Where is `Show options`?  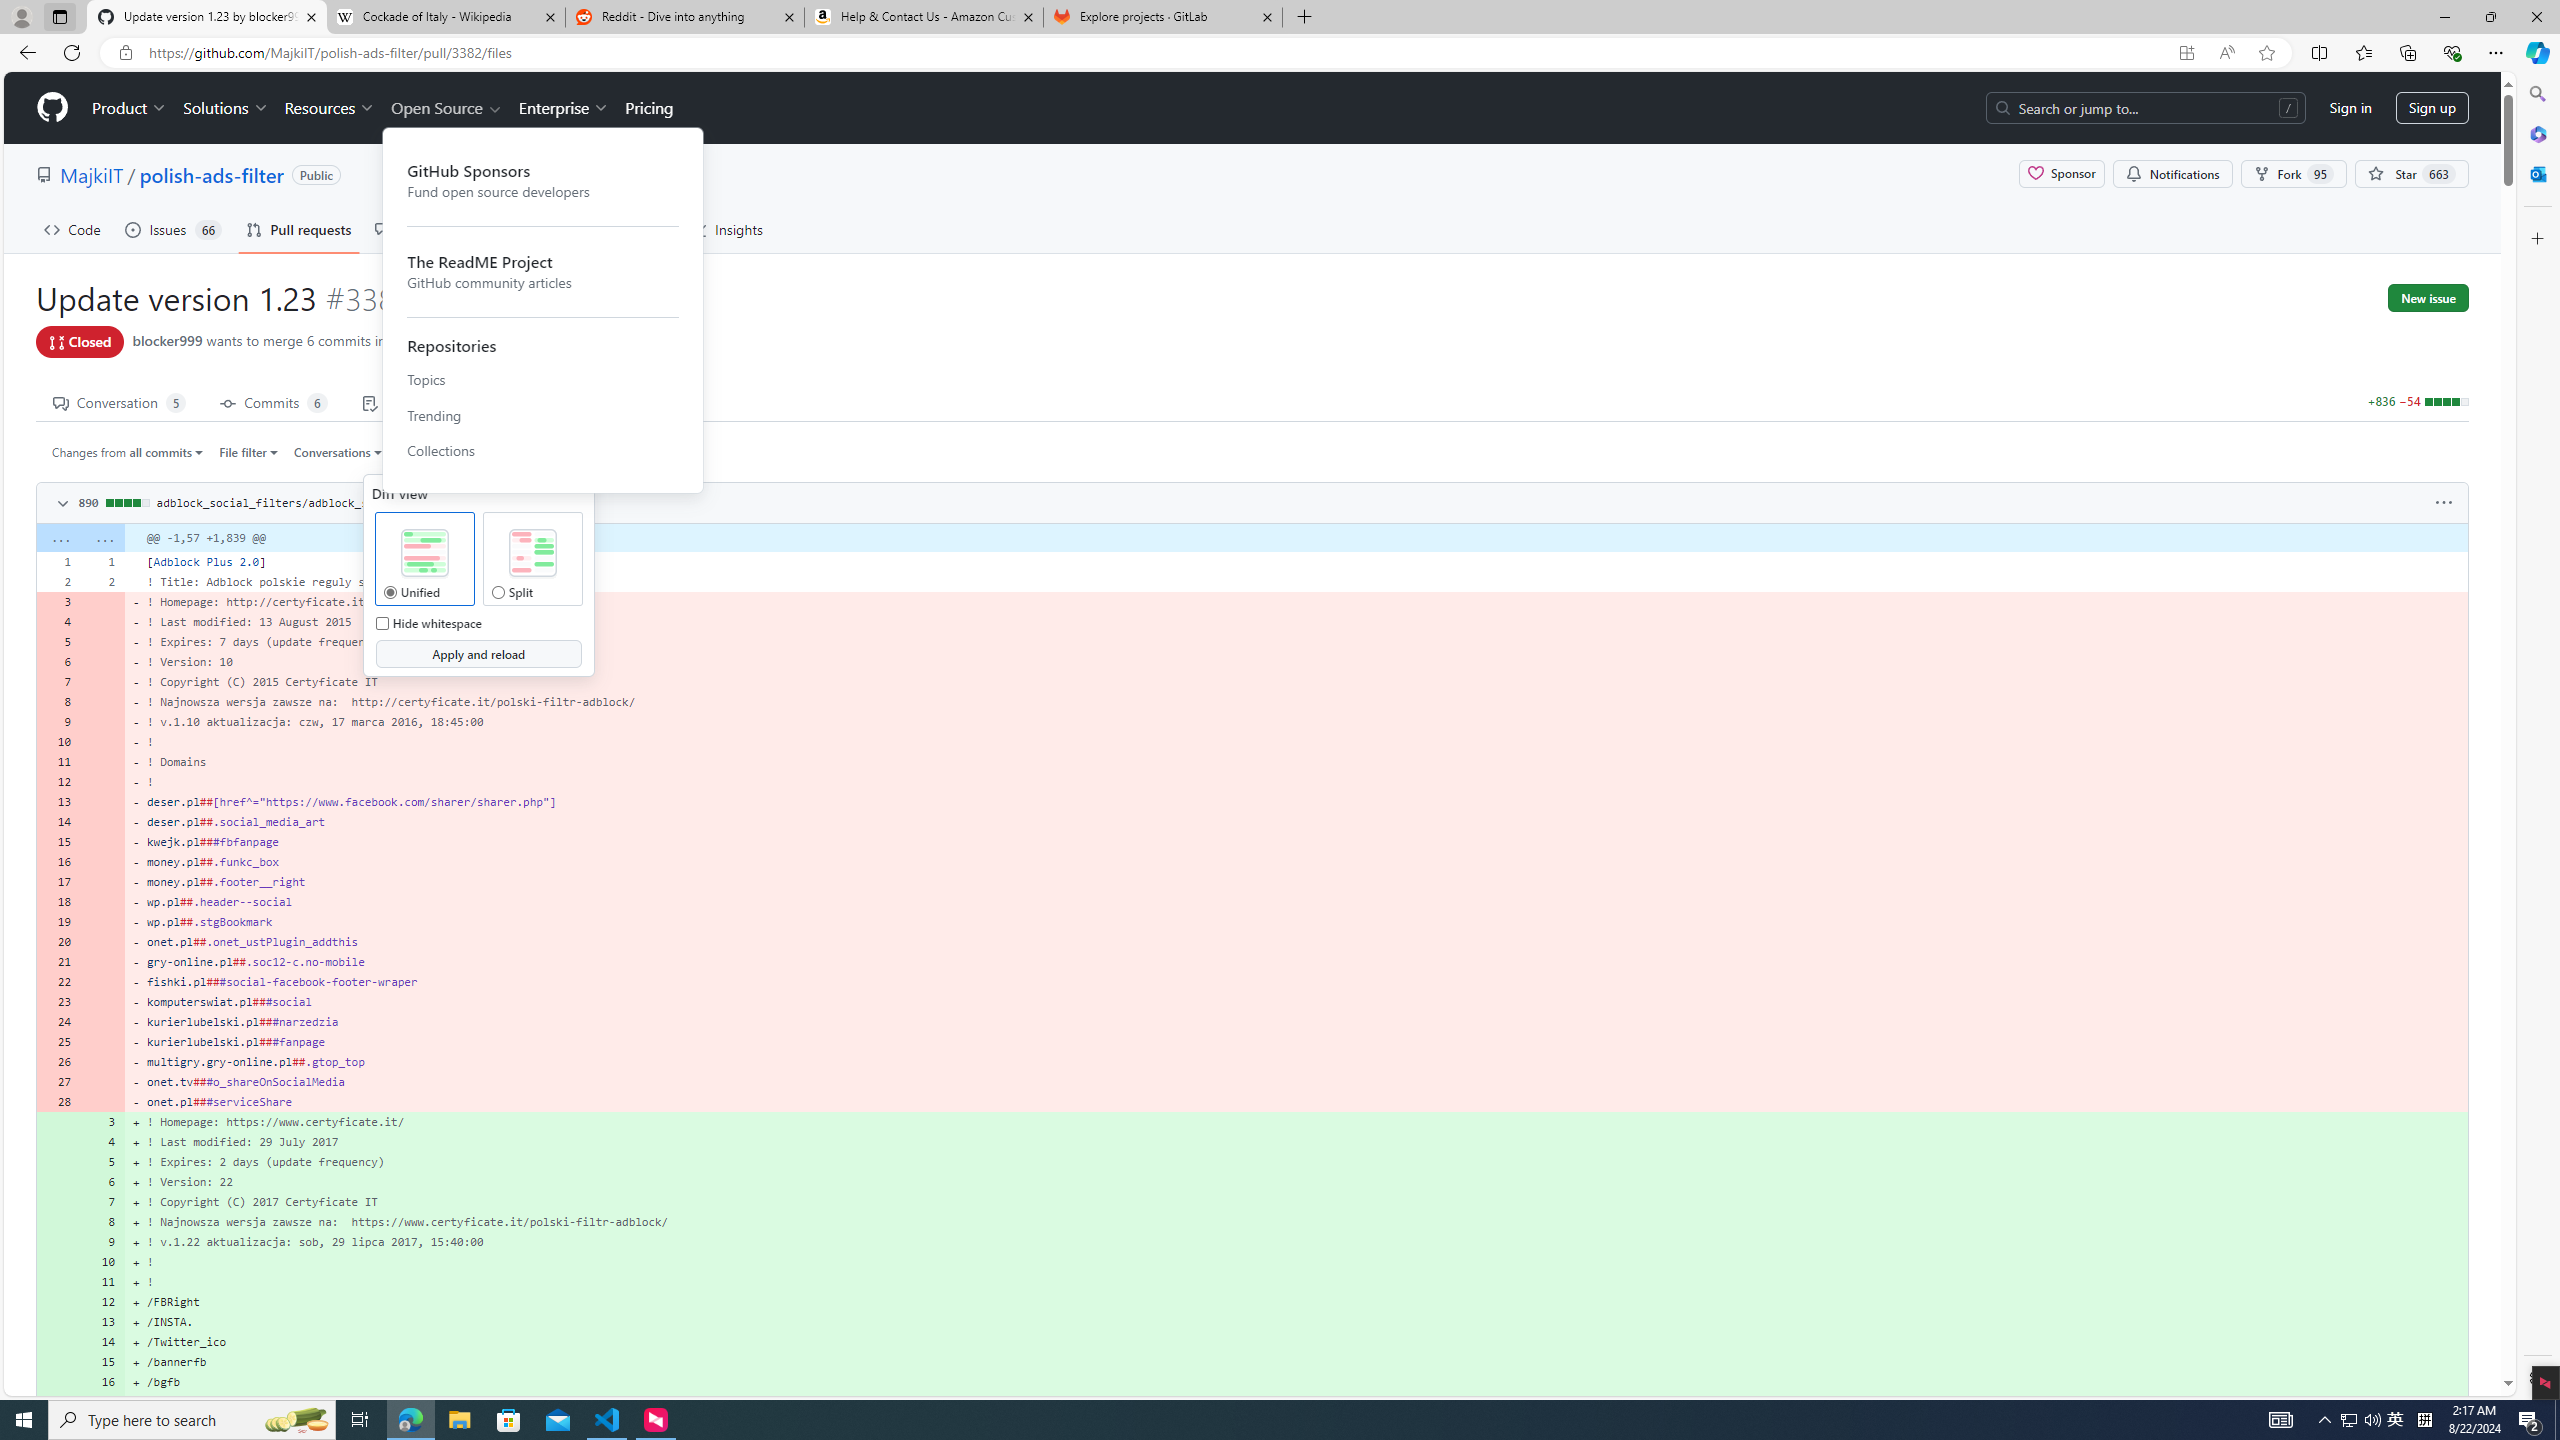 Show options is located at coordinates (2444, 503).